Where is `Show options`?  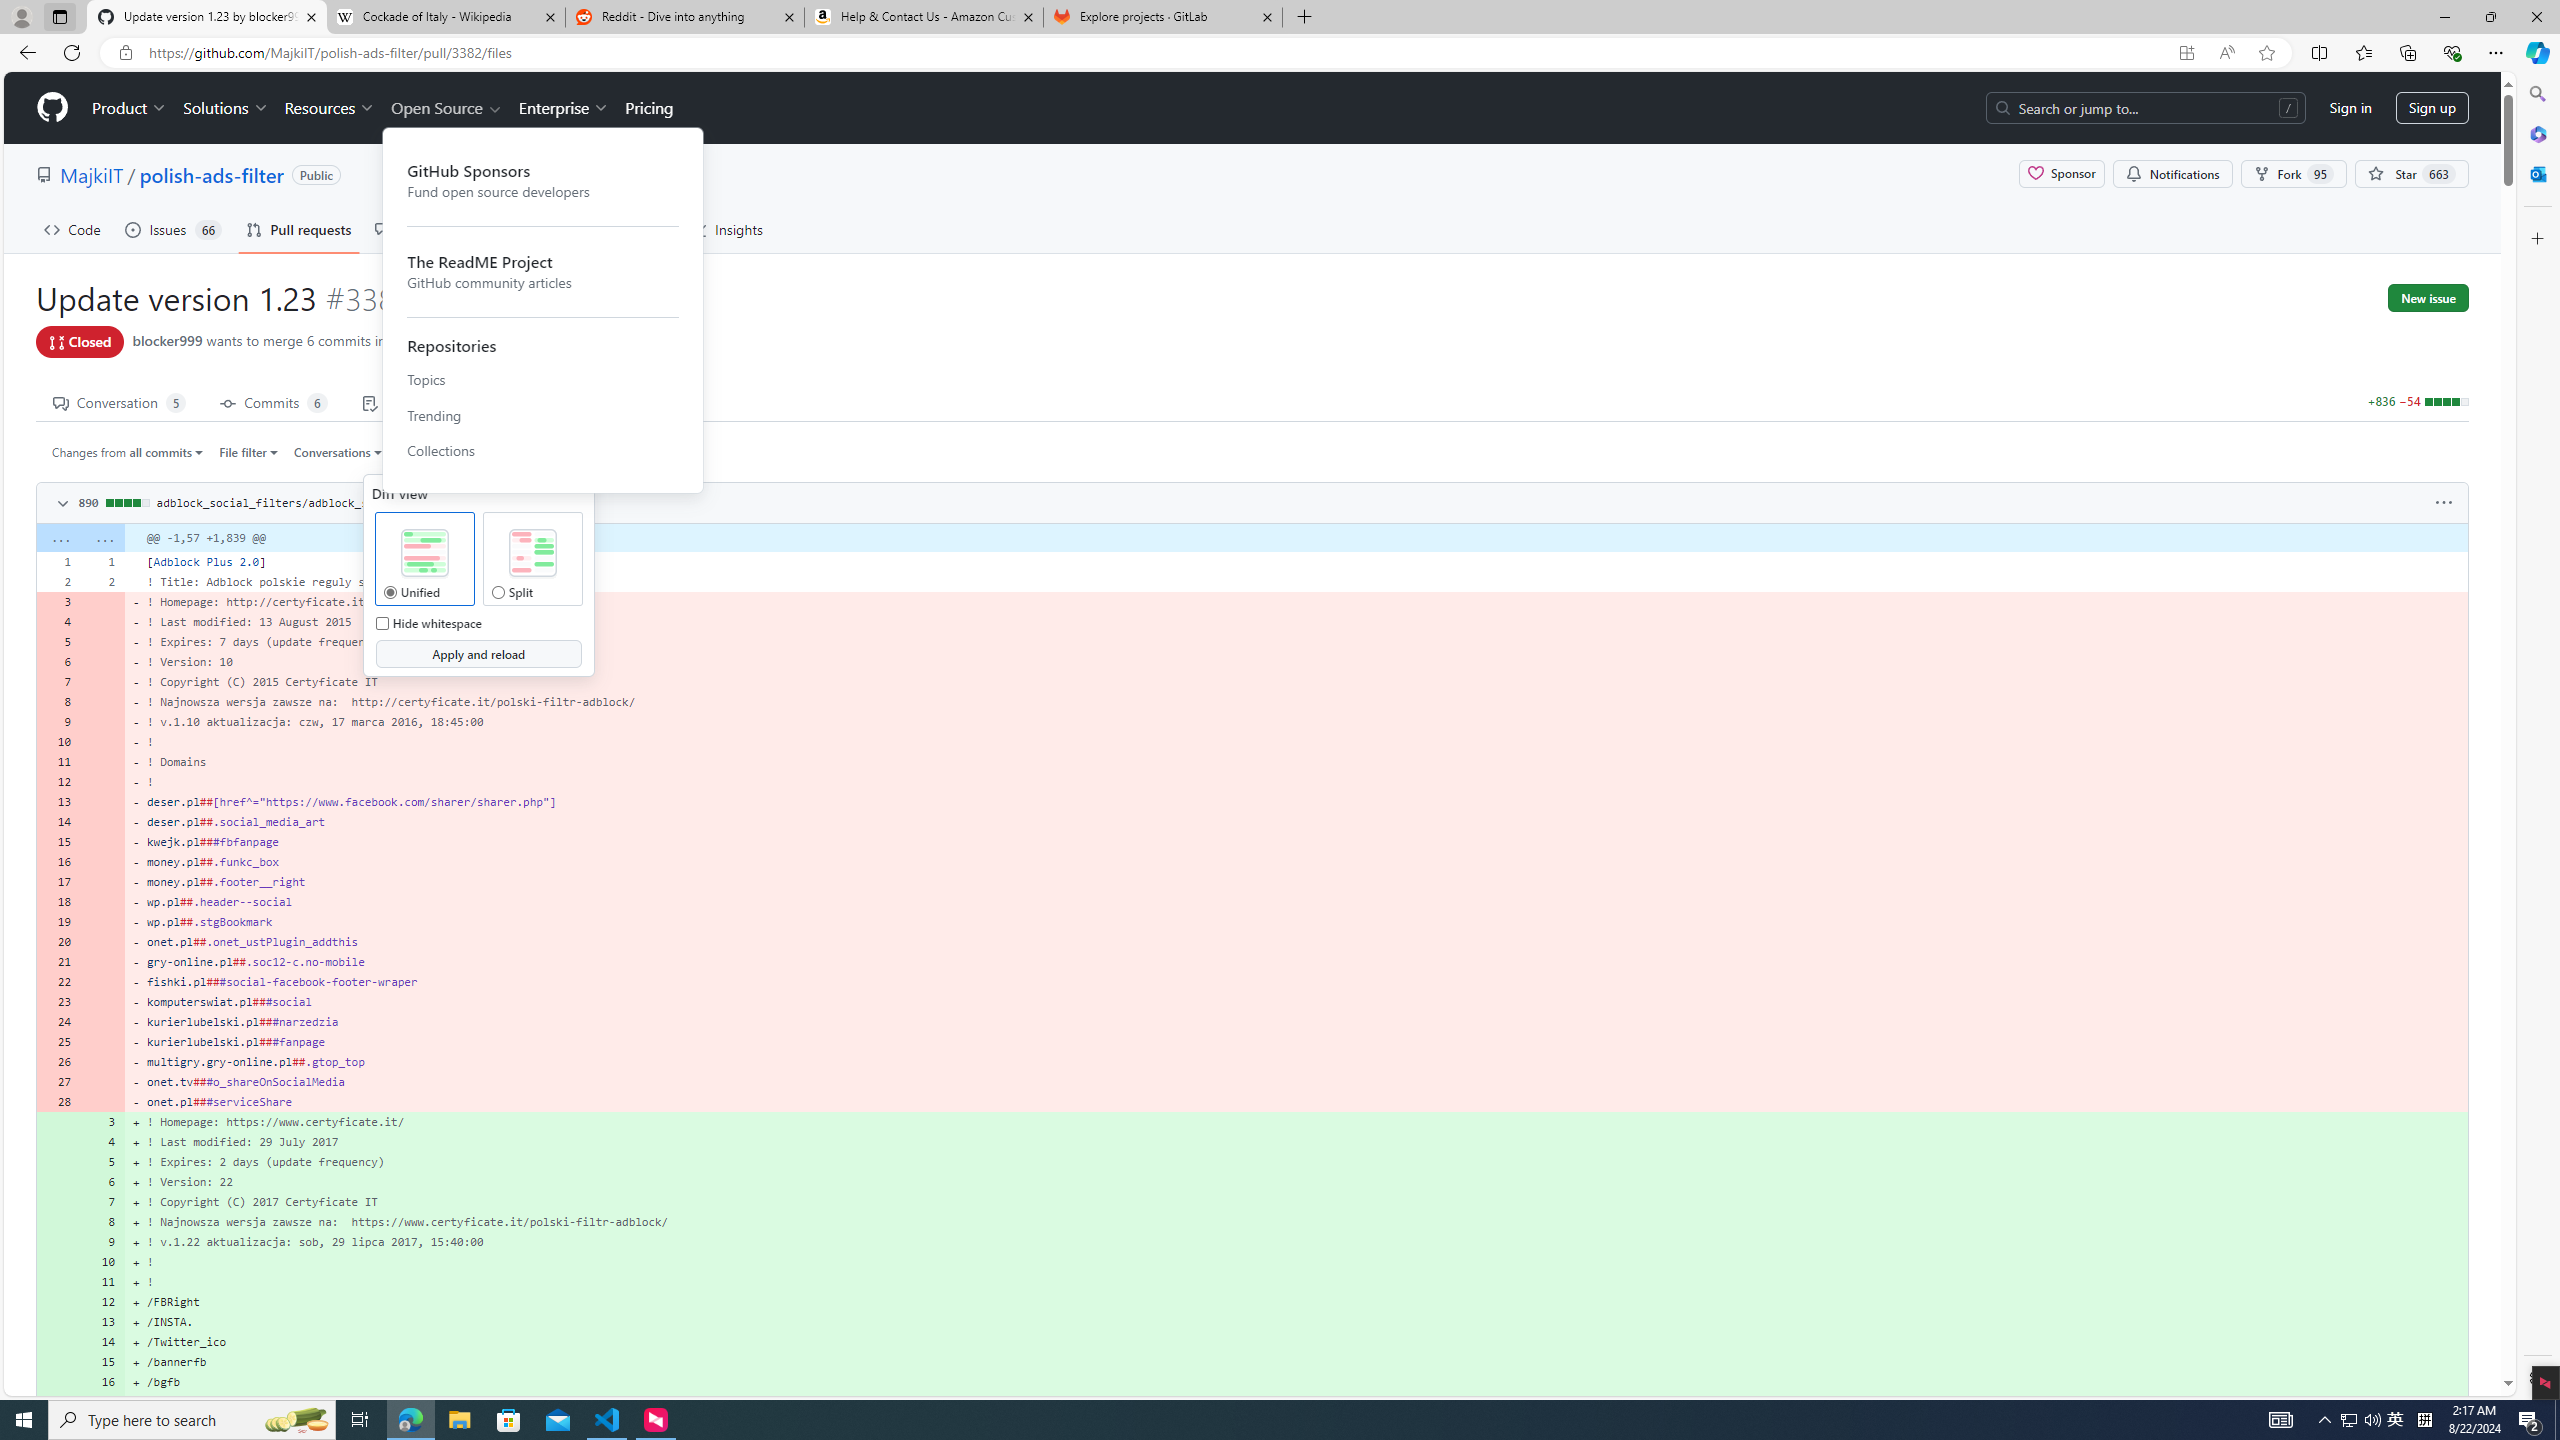 Show options is located at coordinates (2444, 503).